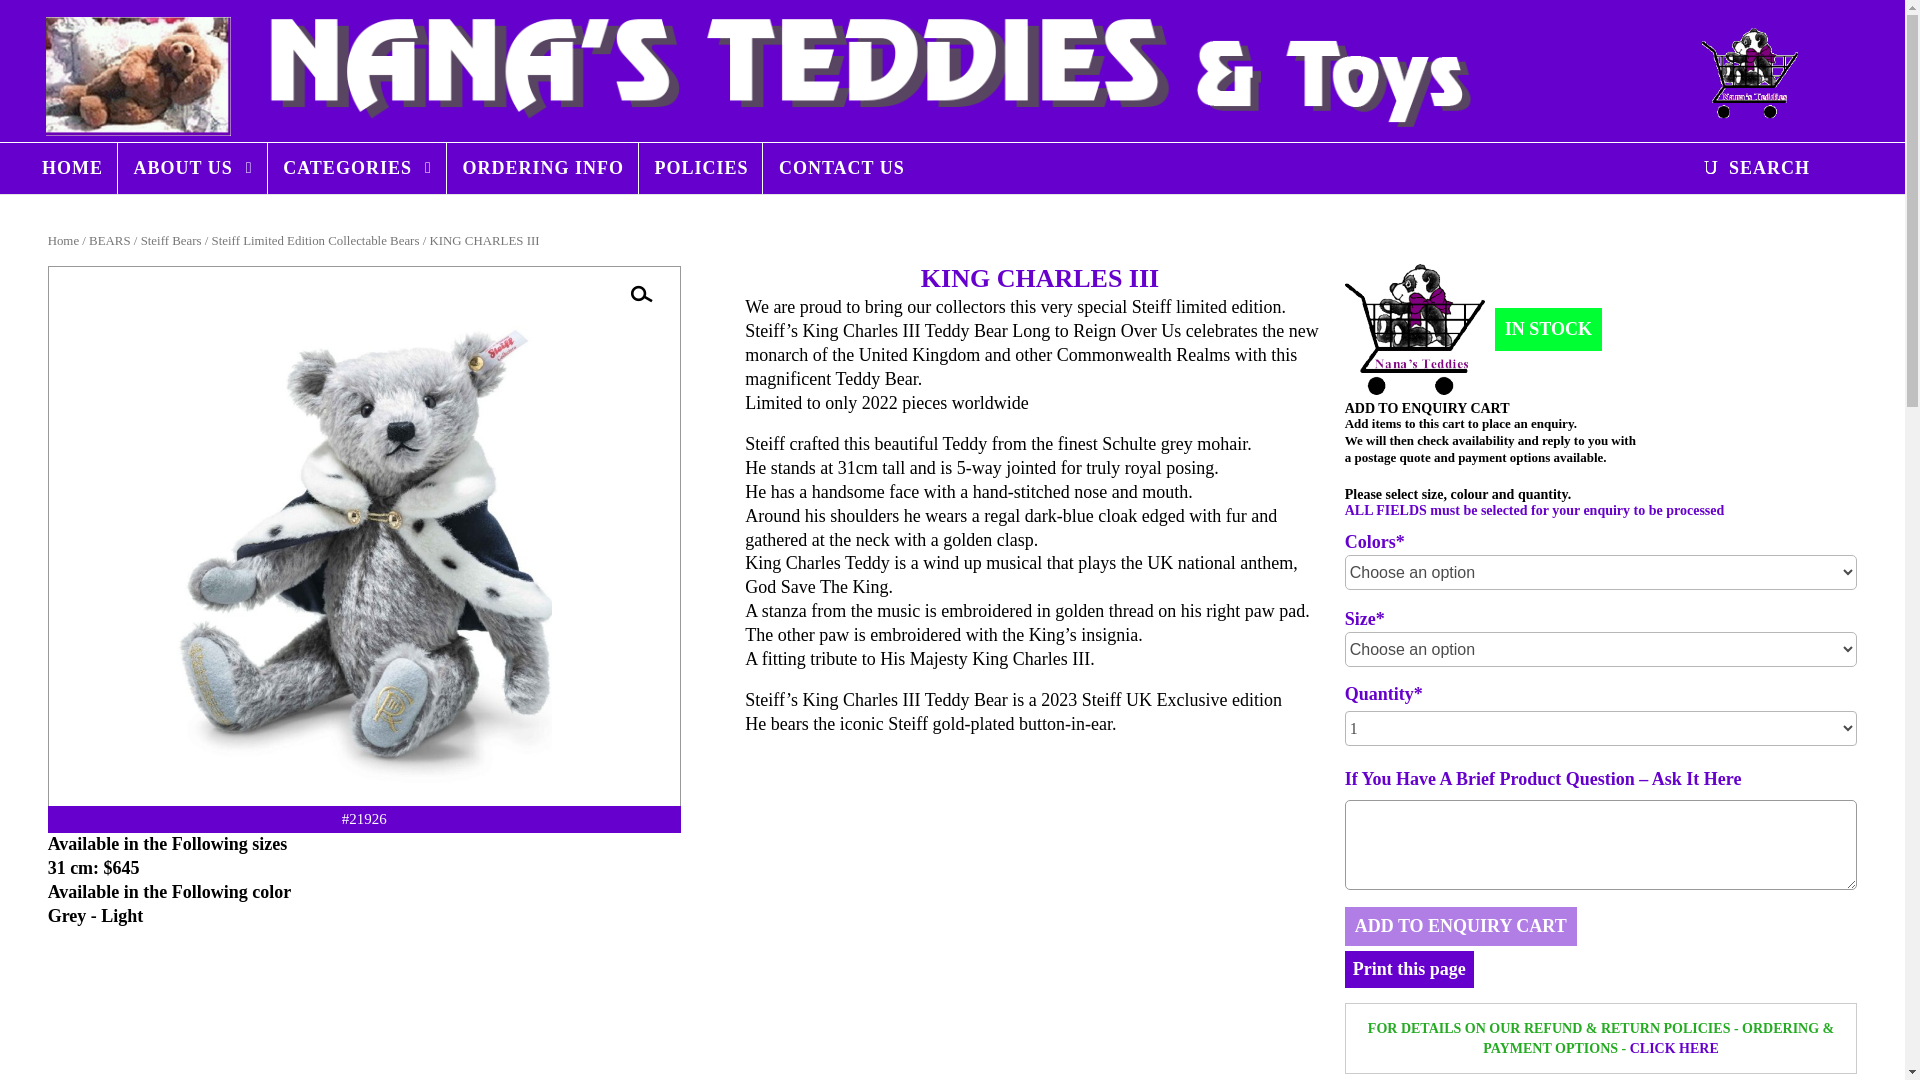 Image resolution: width=1920 pixels, height=1080 pixels. Describe the element at coordinates (357, 168) in the screenshot. I see `CATEGORIES` at that location.